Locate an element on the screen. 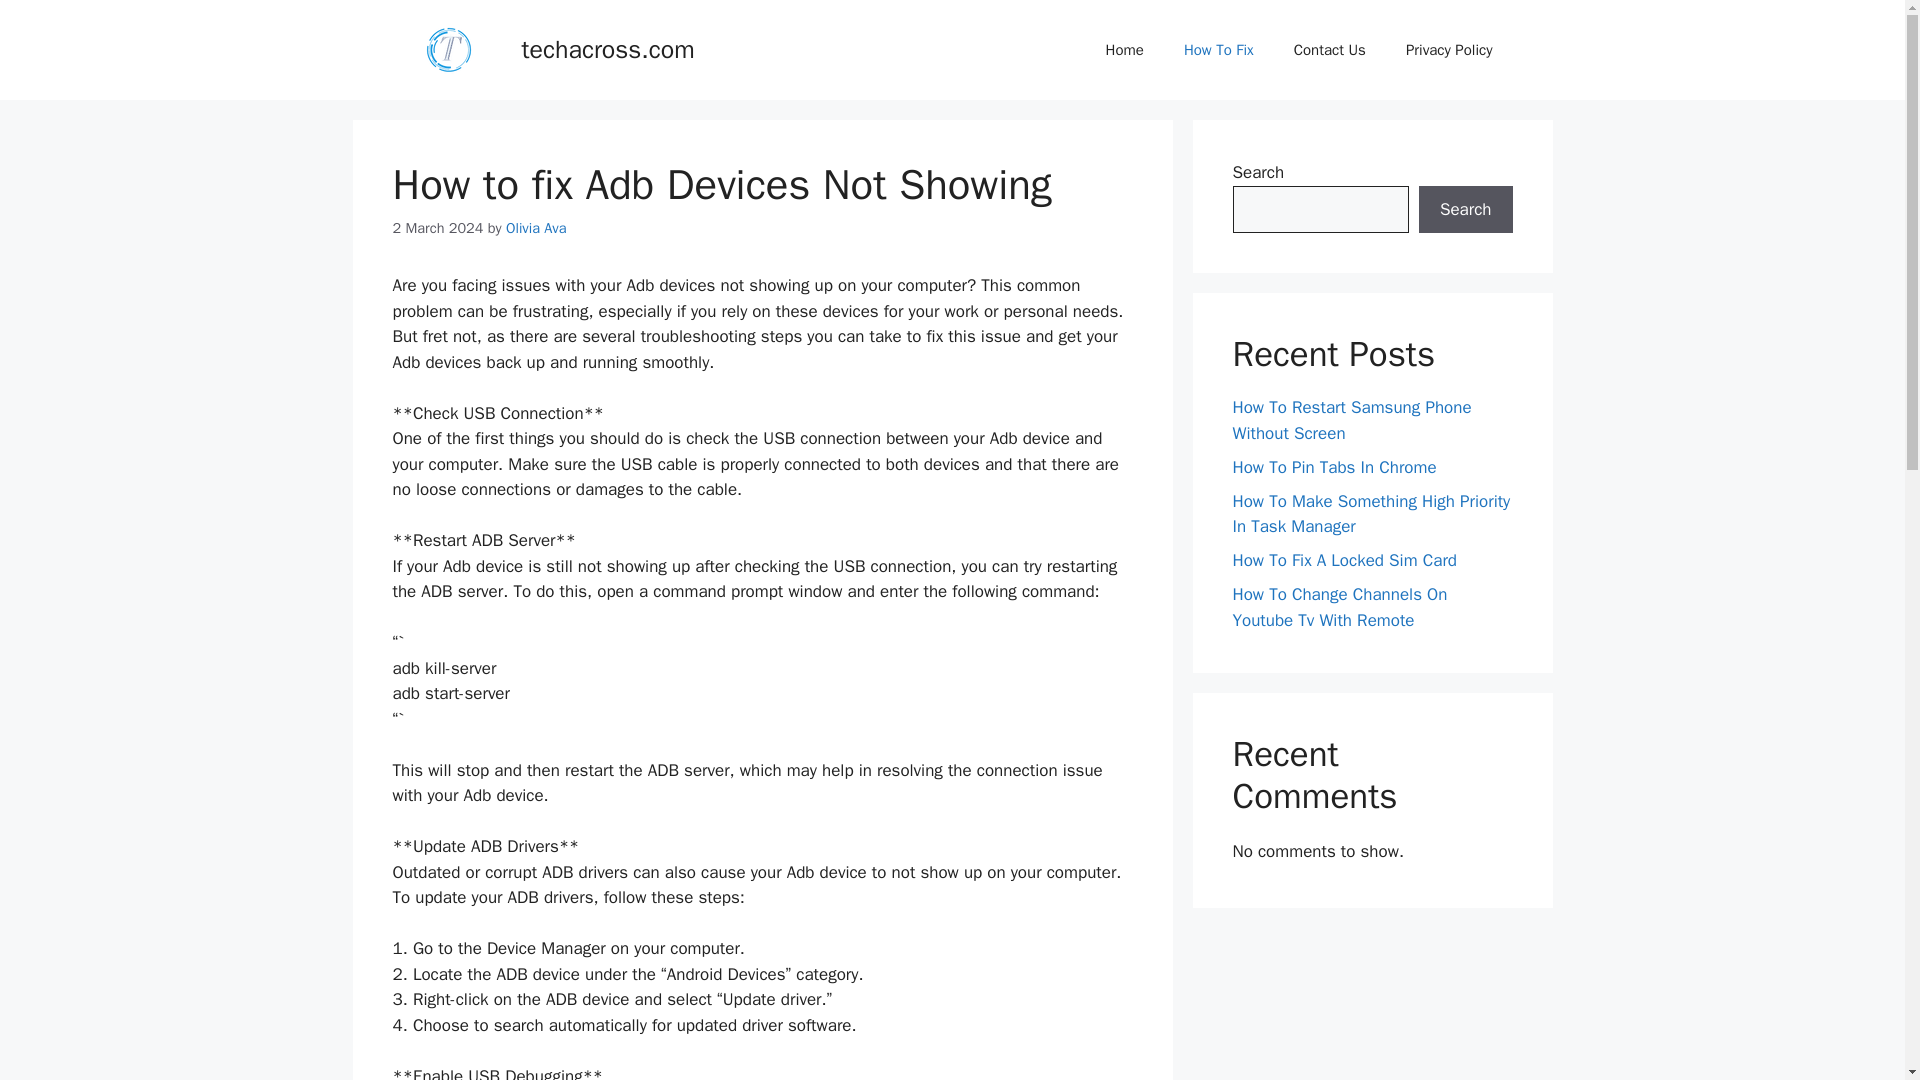  How To Make Something High Priority In Task Manager is located at coordinates (1370, 513).